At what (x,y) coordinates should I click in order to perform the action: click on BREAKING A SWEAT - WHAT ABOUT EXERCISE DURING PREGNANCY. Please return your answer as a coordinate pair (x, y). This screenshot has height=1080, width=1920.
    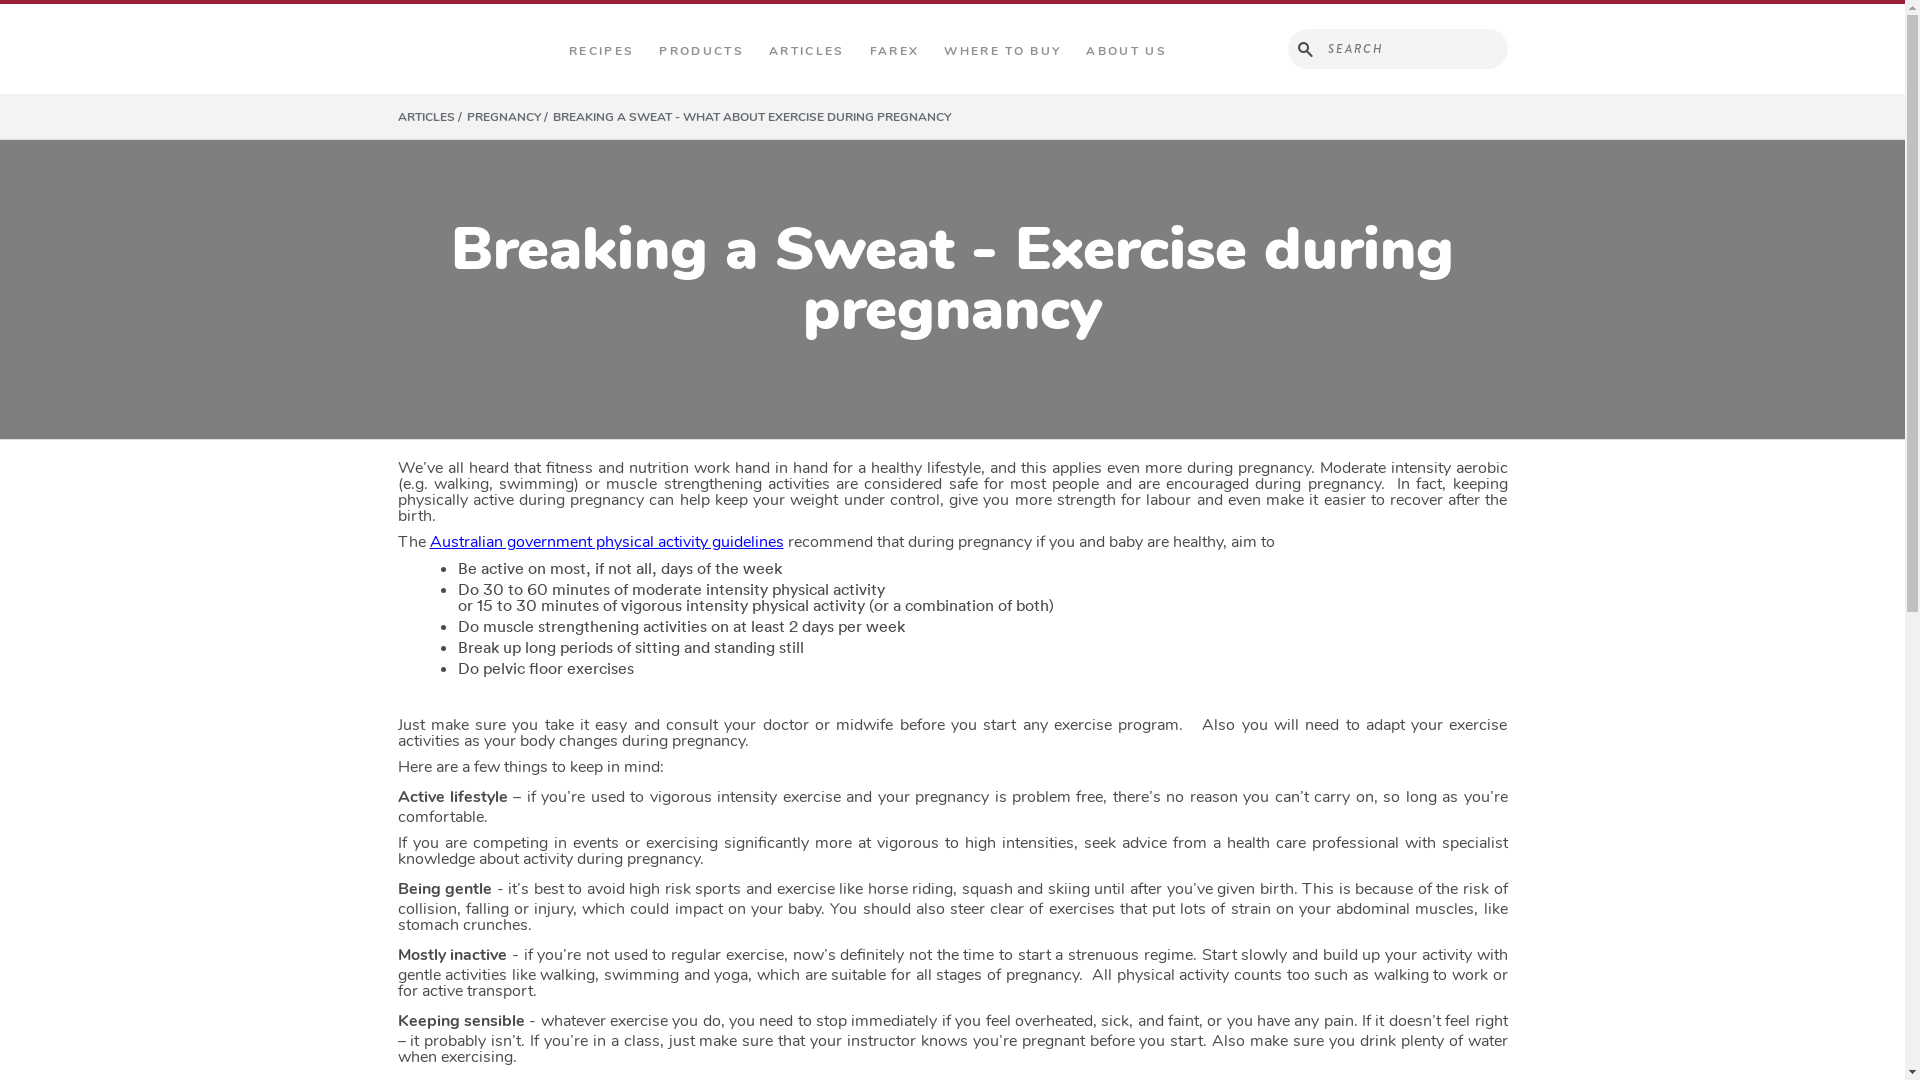
    Looking at the image, I should click on (751, 116).